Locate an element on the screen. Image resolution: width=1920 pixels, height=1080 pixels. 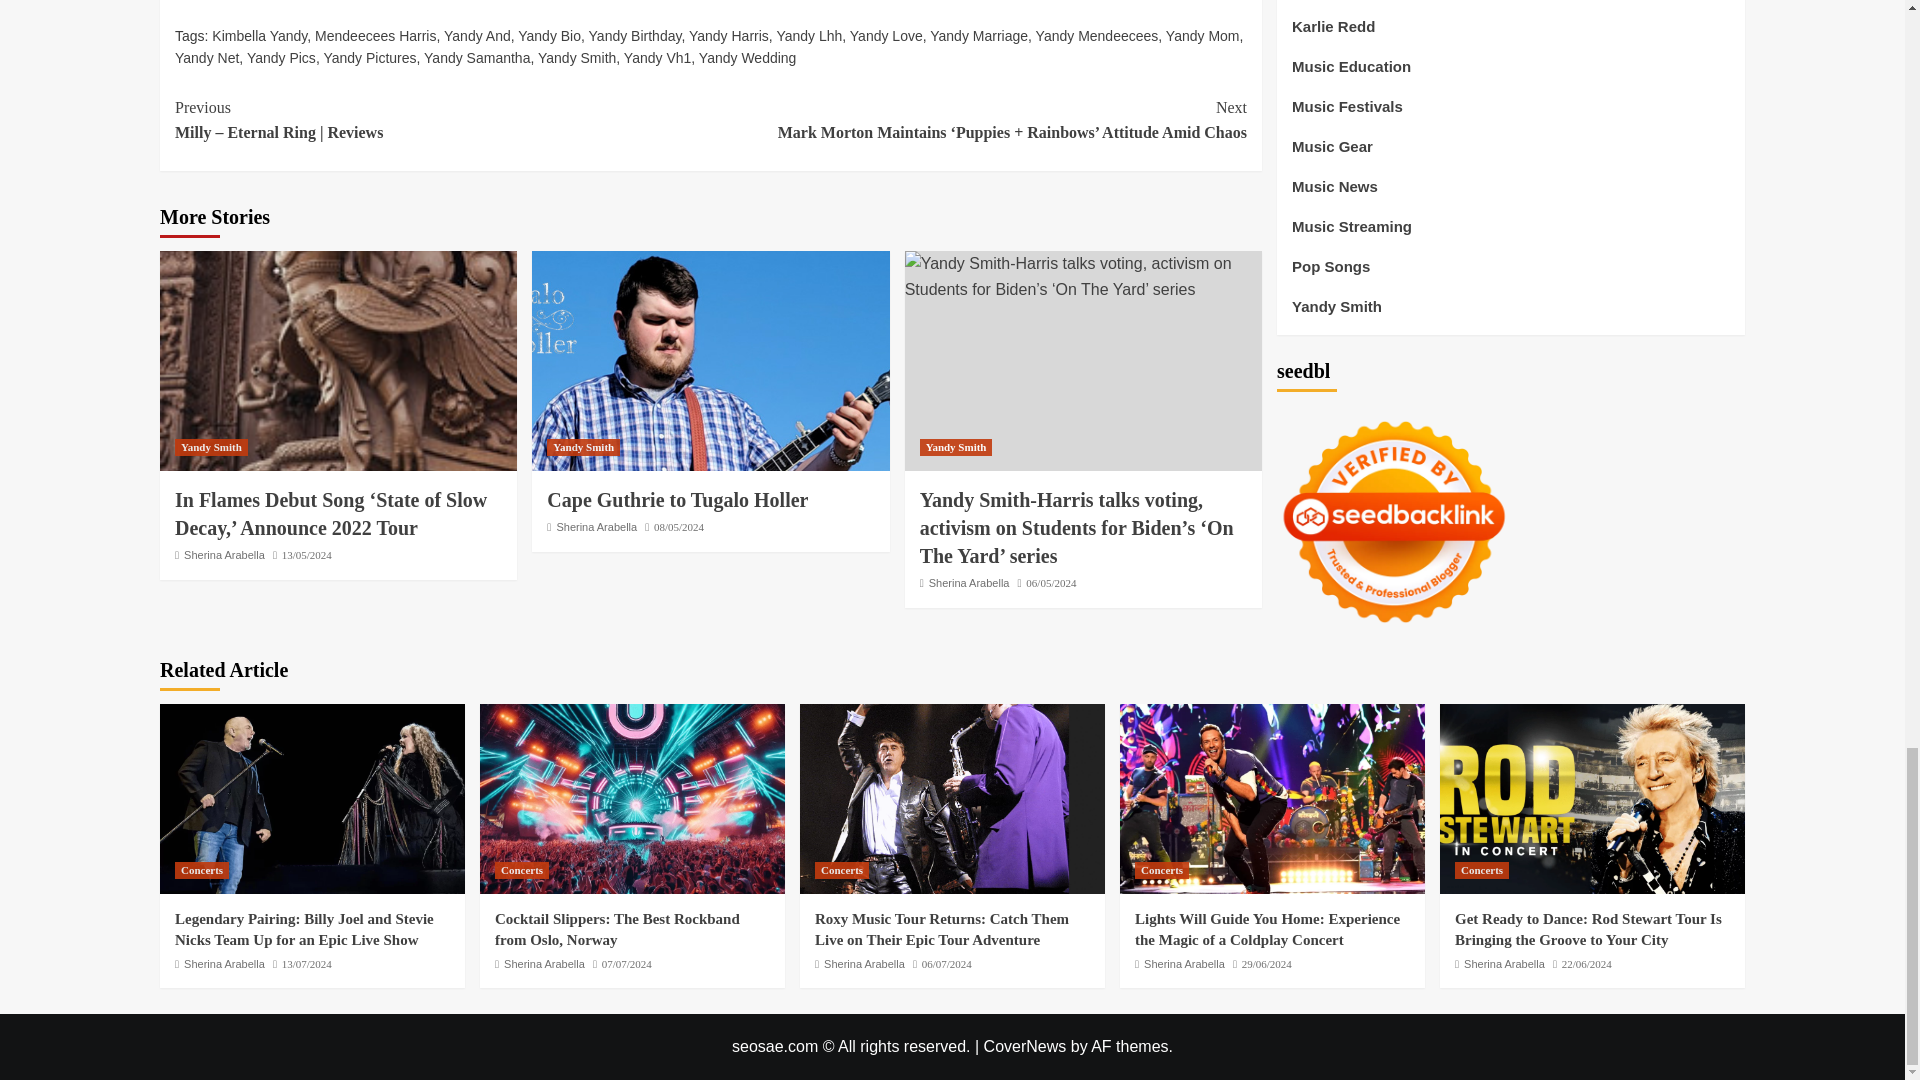
Mendeecees Harris is located at coordinates (374, 36).